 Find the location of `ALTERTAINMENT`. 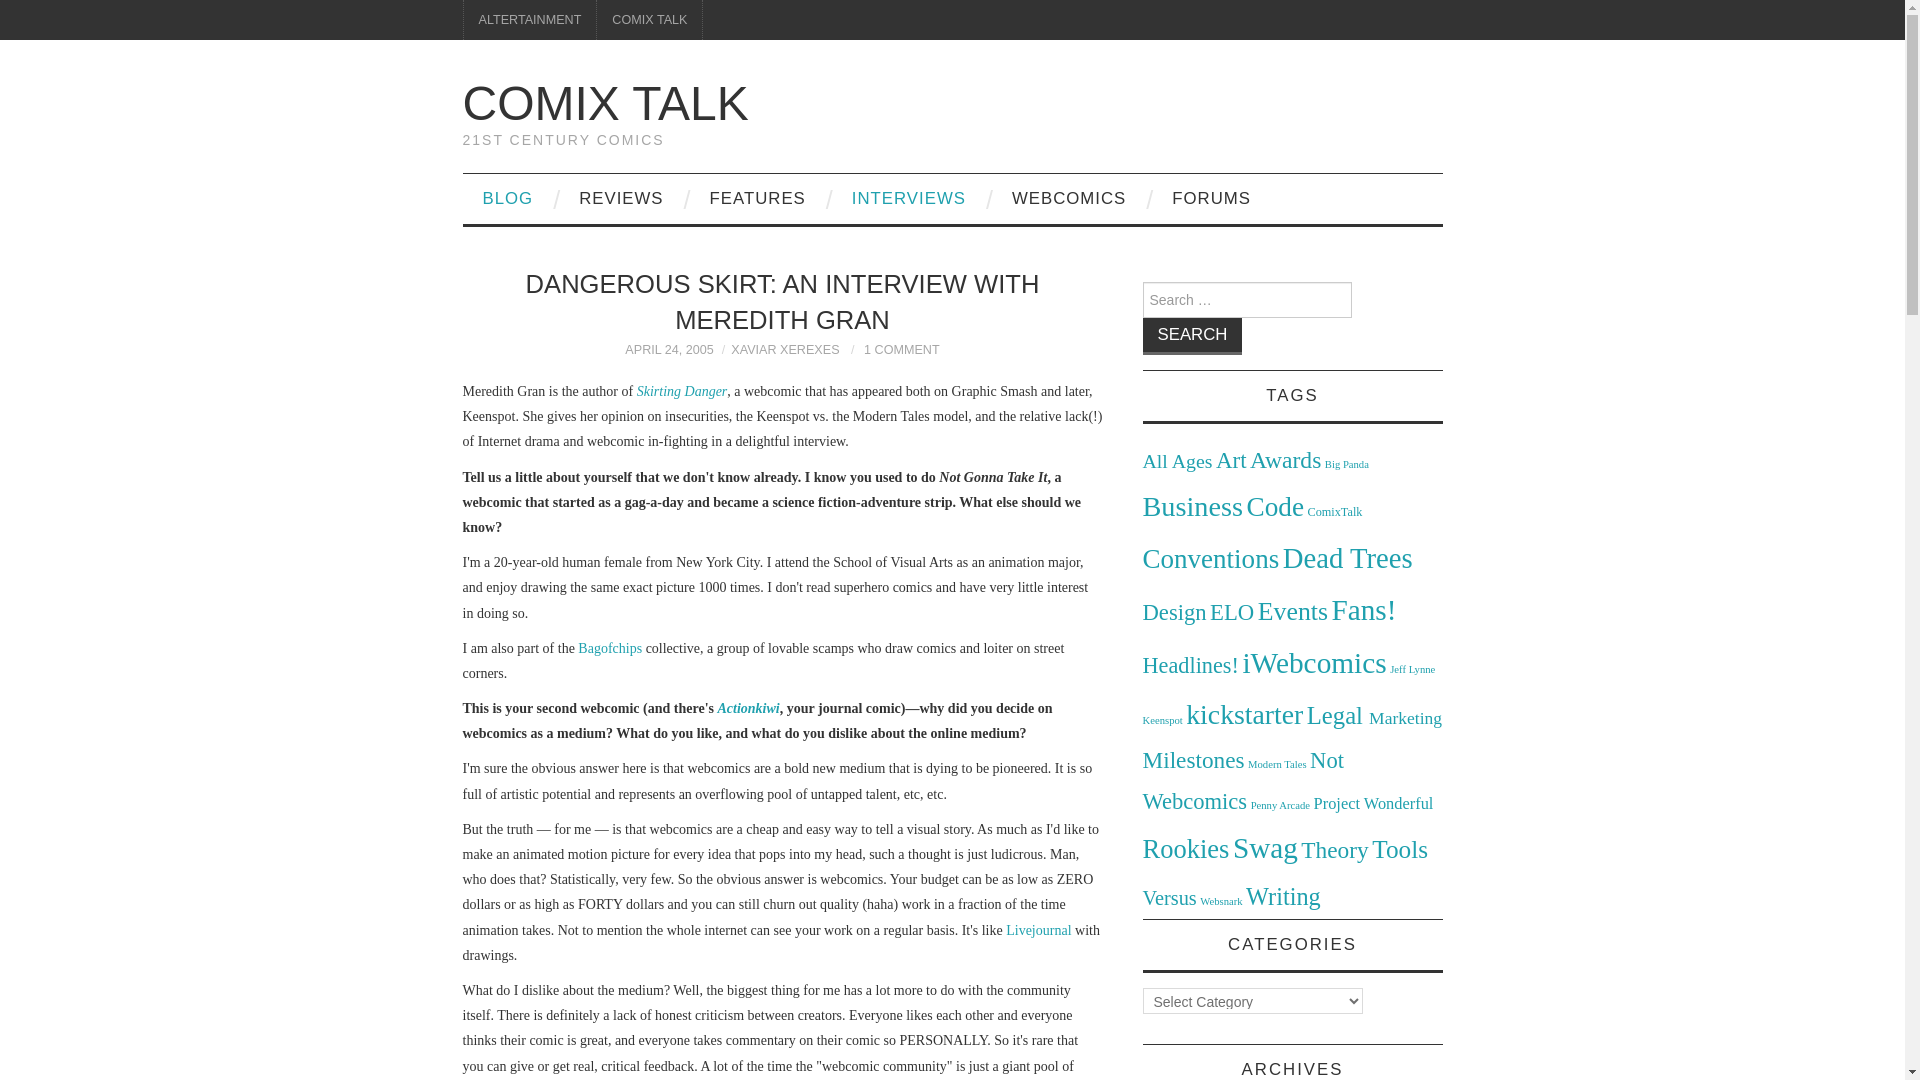

ALTERTAINMENT is located at coordinates (530, 20).